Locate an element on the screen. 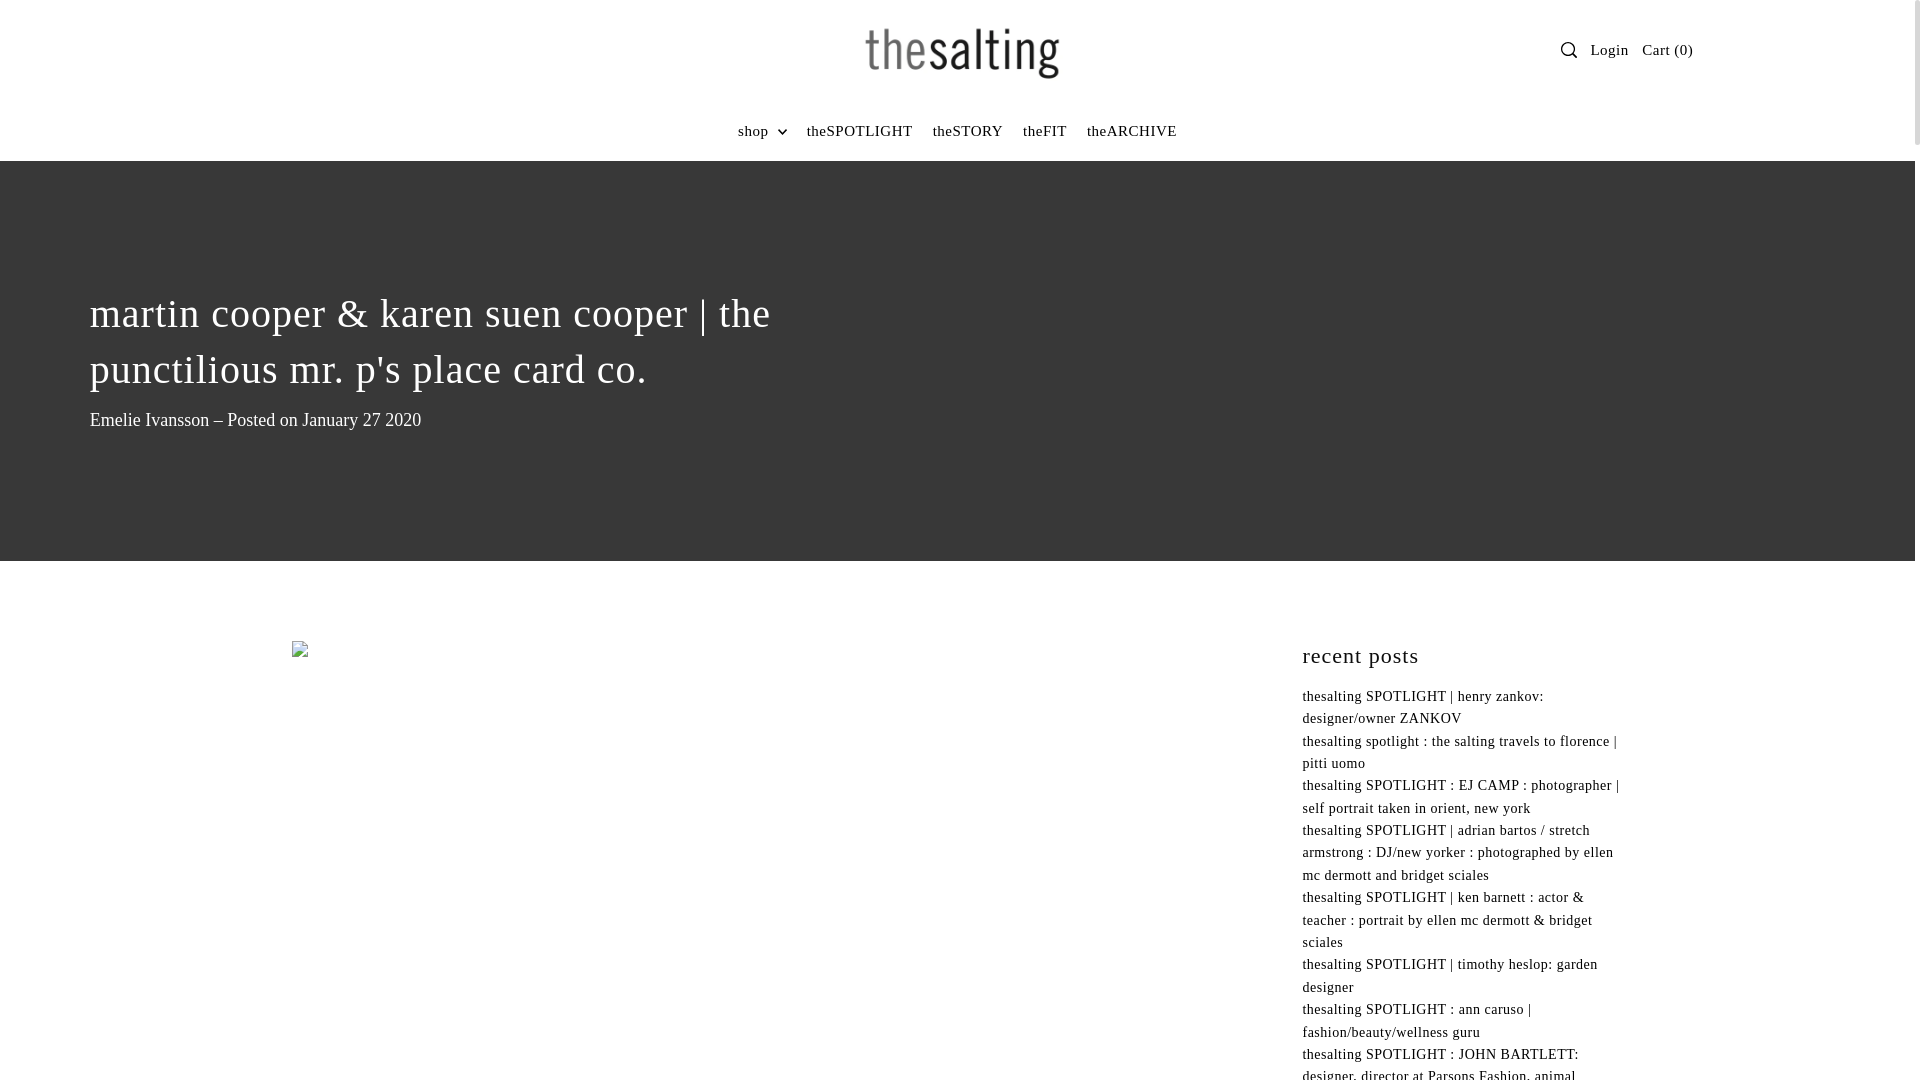 Image resolution: width=1920 pixels, height=1080 pixels. theSTORY is located at coordinates (968, 130).